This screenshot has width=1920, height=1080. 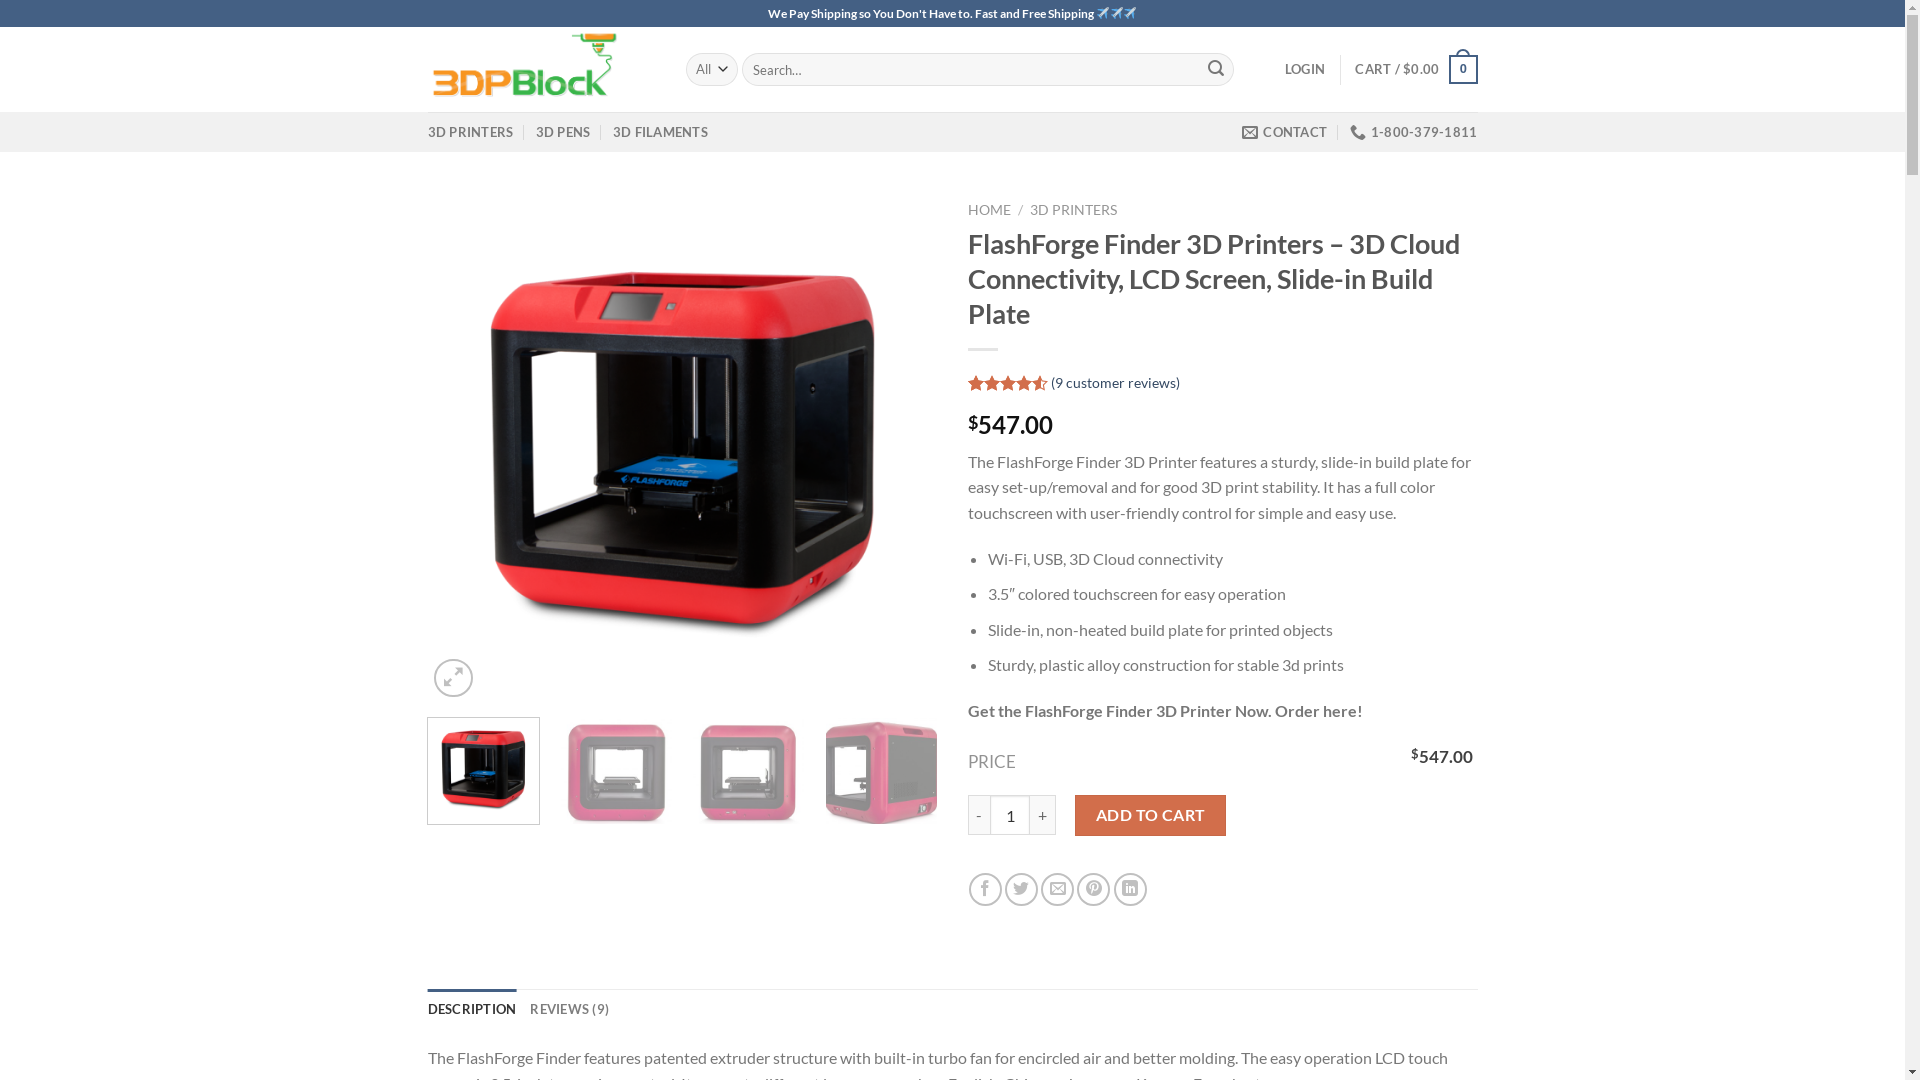 What do you see at coordinates (1150, 815) in the screenshot?
I see `ADD TO CART` at bounding box center [1150, 815].